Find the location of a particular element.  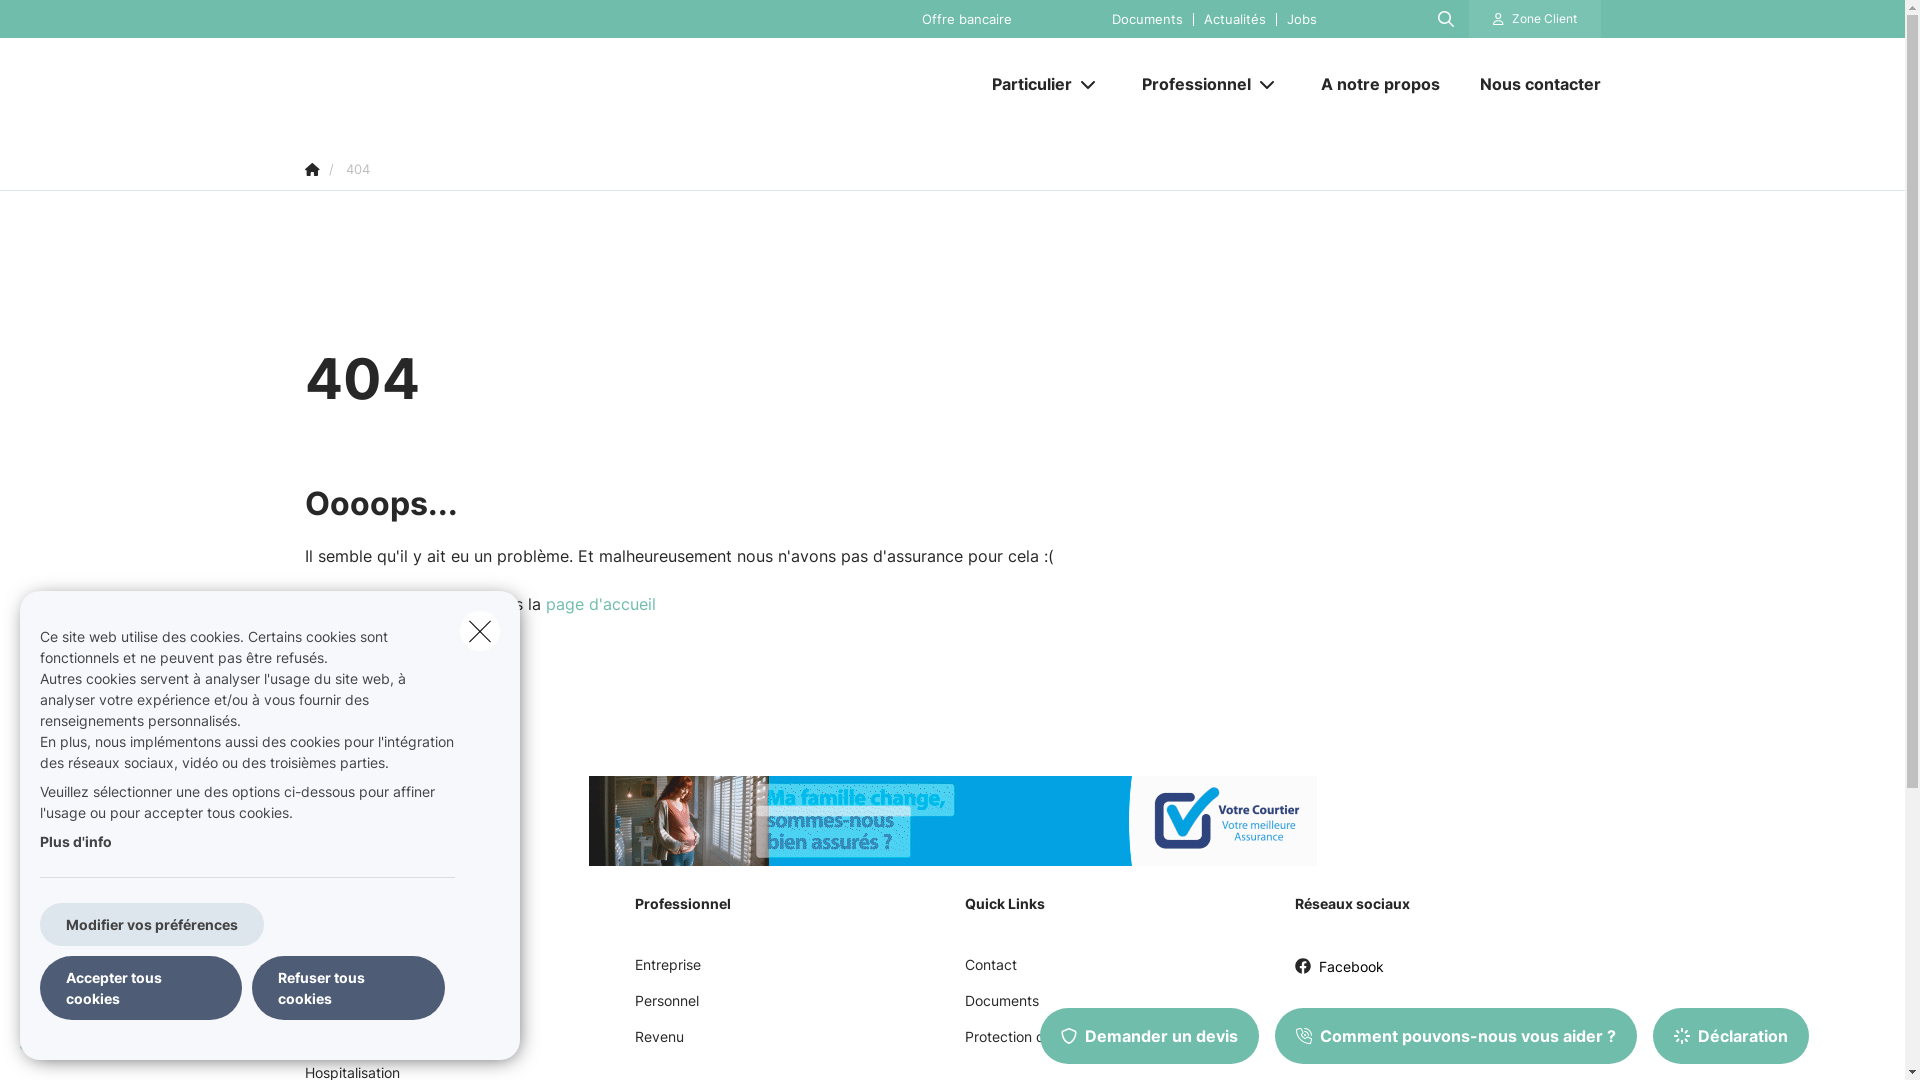

Zone Client is located at coordinates (1535, 19).